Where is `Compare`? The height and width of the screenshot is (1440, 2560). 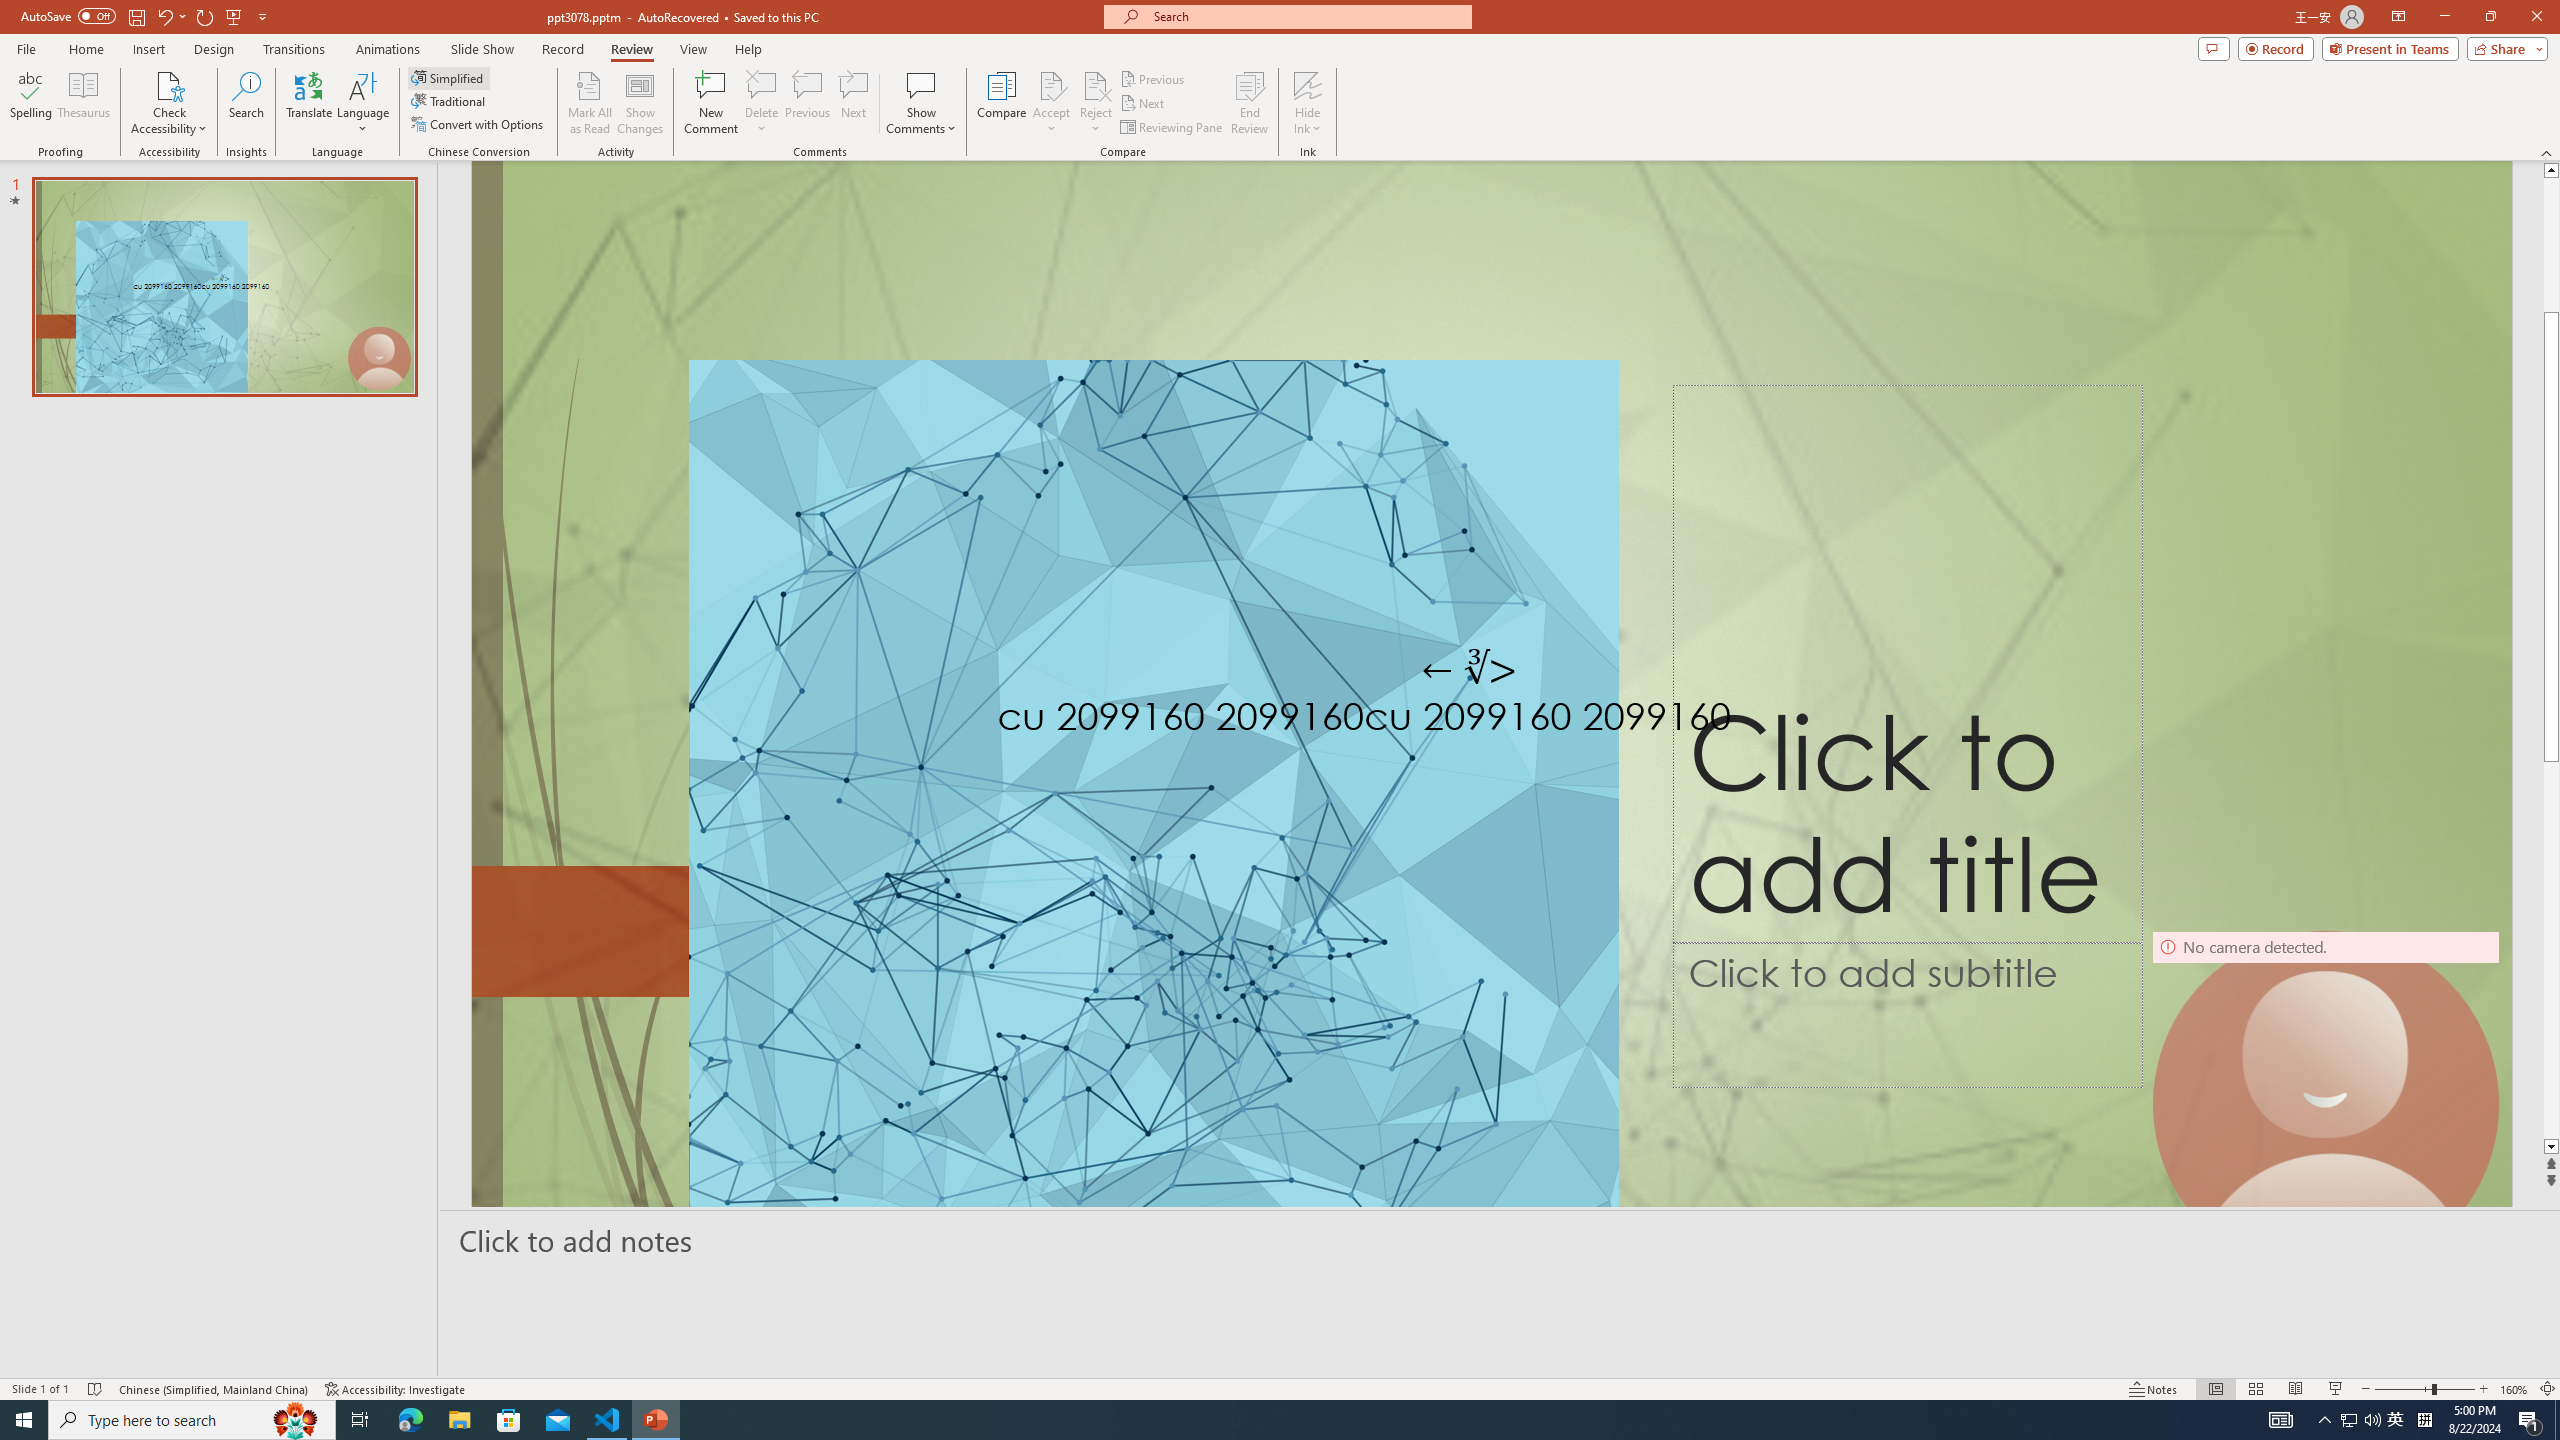 Compare is located at coordinates (1002, 103).